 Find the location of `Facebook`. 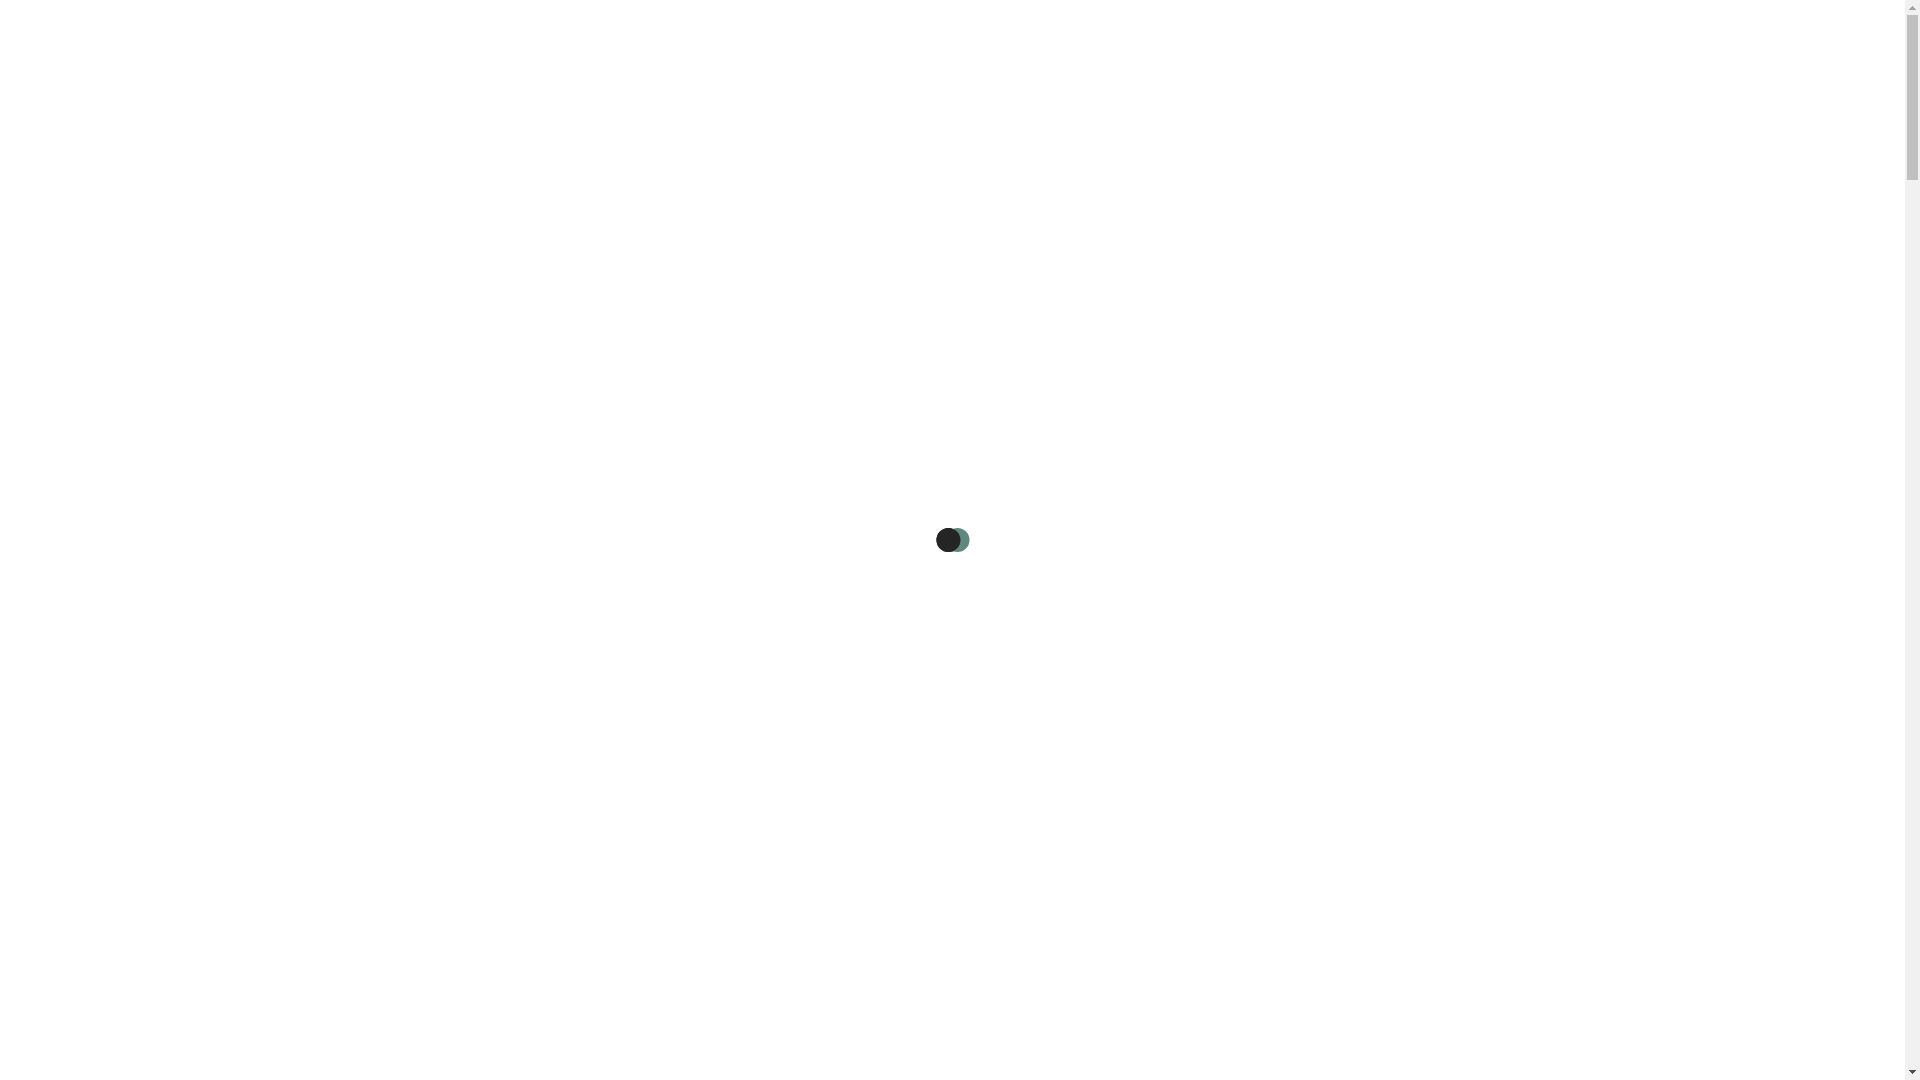

Facebook is located at coordinates (1644, 112).